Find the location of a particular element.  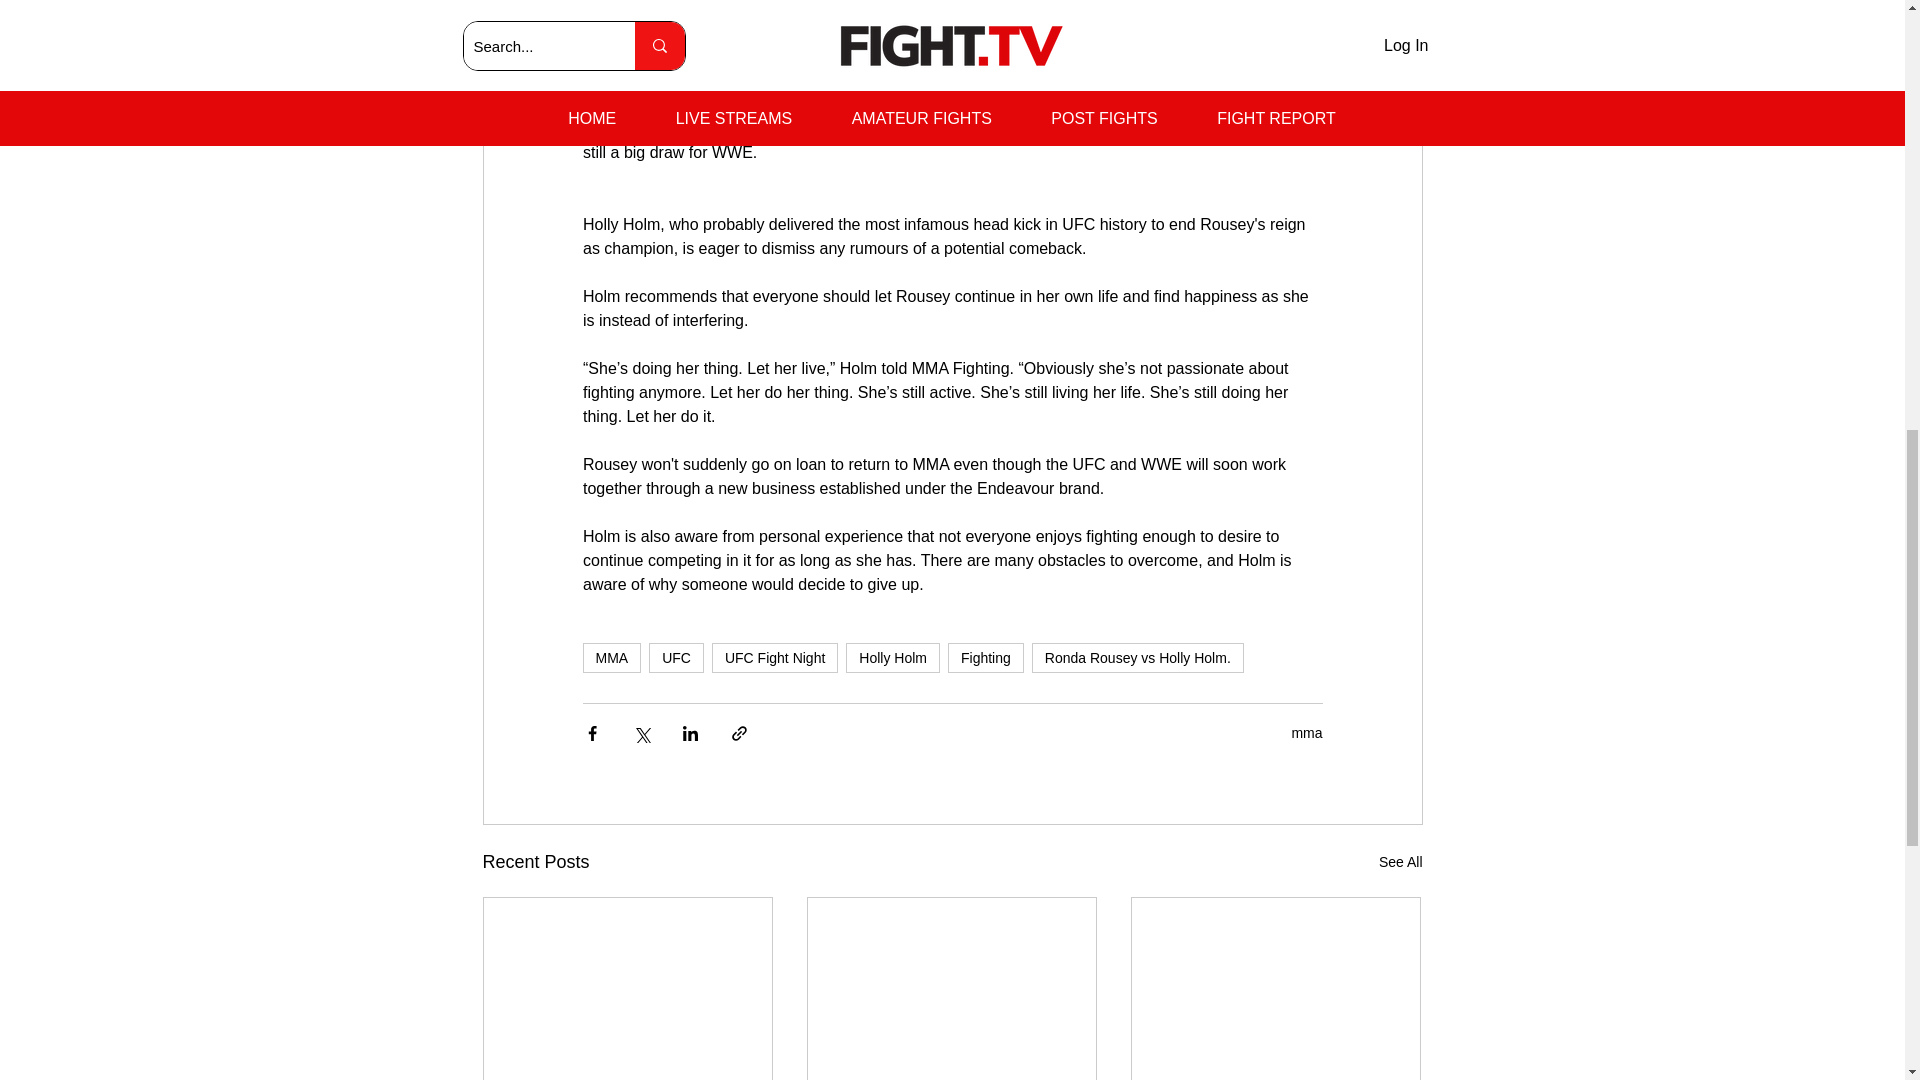

UFC Fight Night is located at coordinates (774, 657).